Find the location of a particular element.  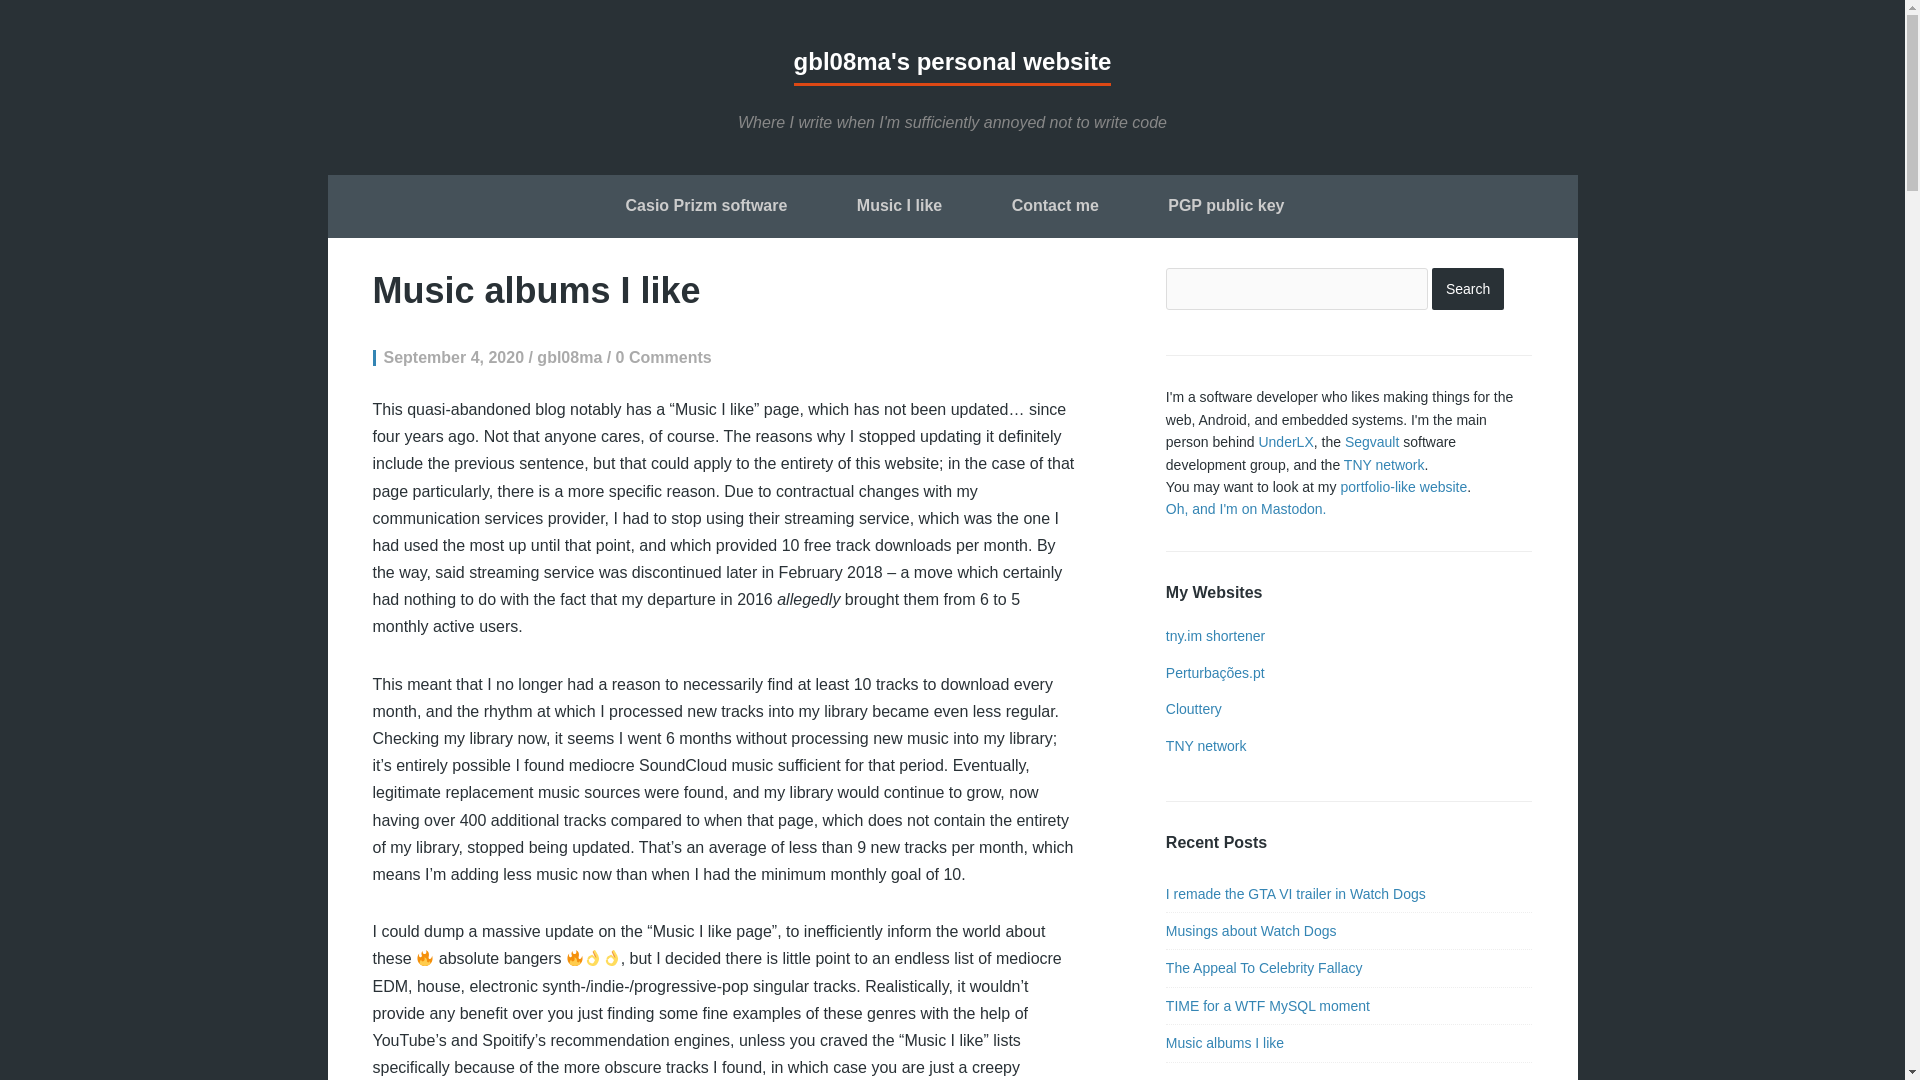

Search is located at coordinates (1468, 288).